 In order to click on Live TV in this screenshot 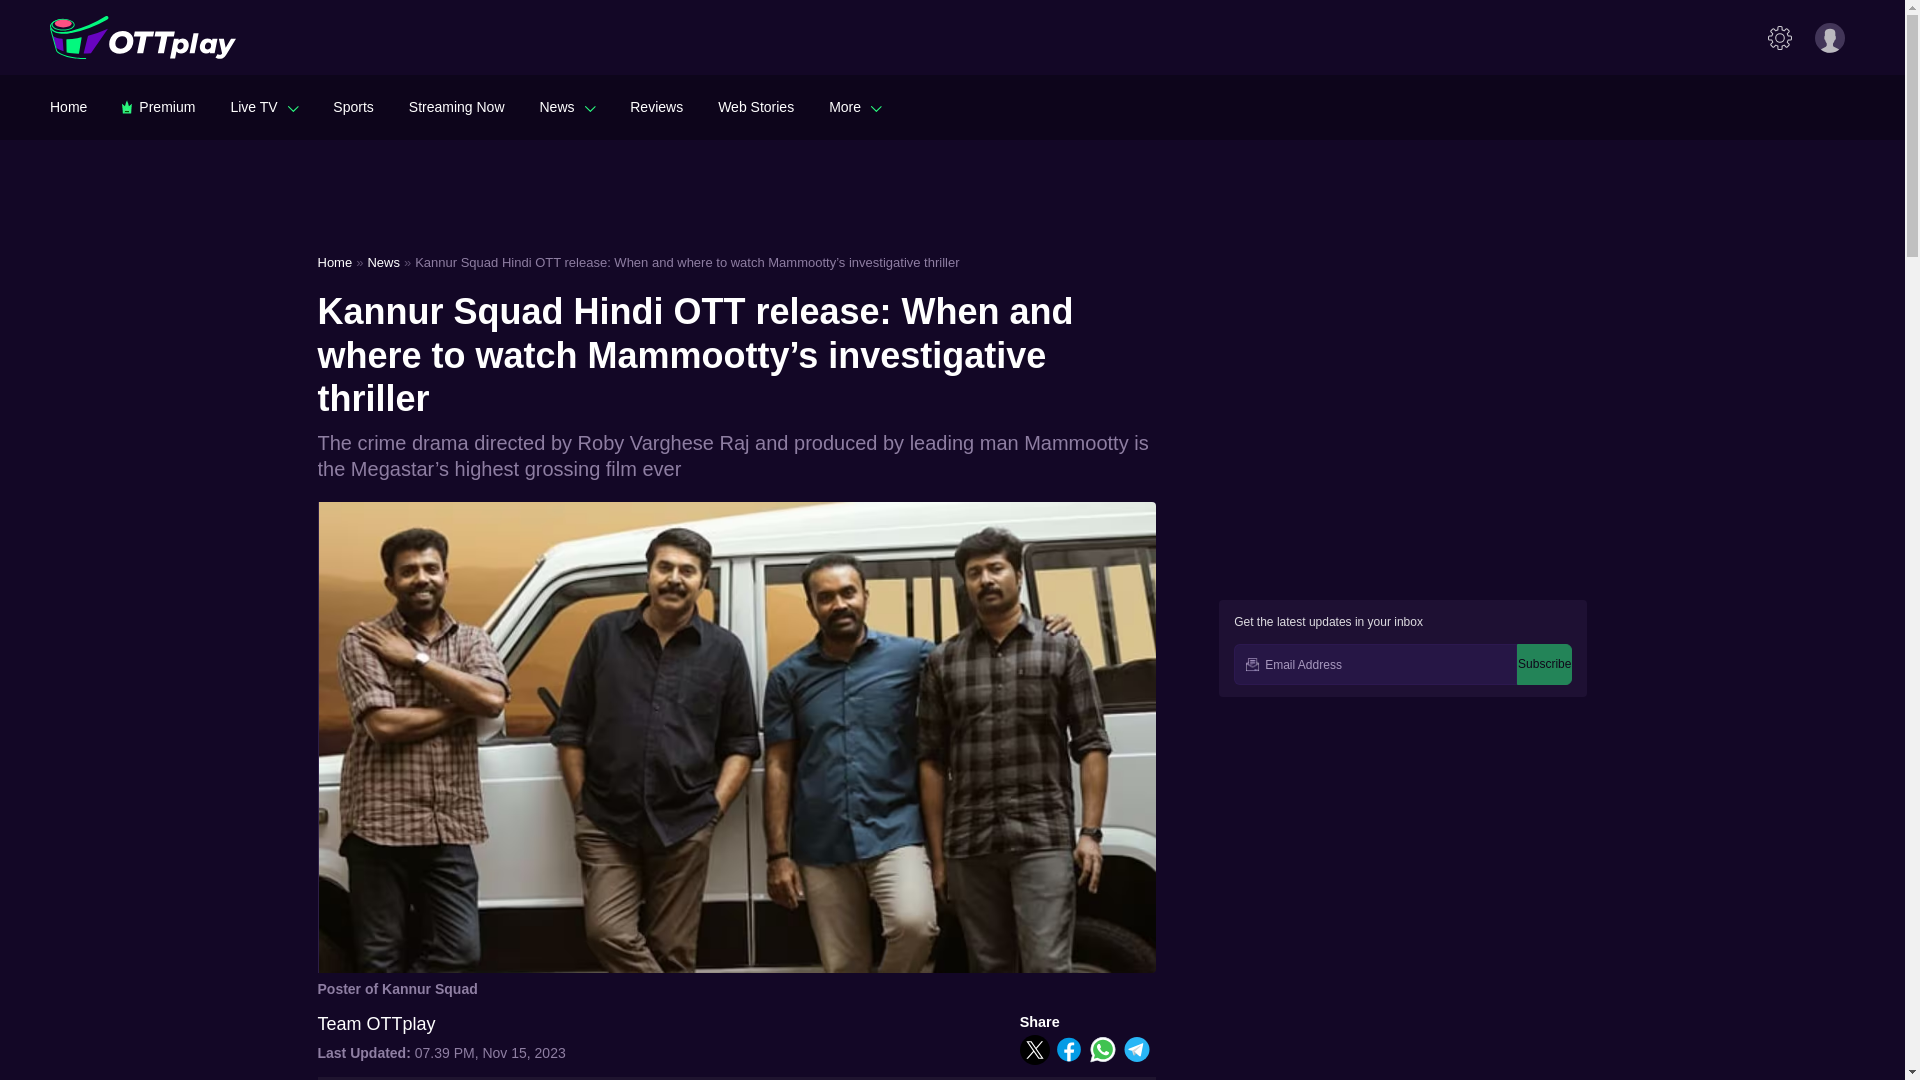, I will do `click(264, 106)`.